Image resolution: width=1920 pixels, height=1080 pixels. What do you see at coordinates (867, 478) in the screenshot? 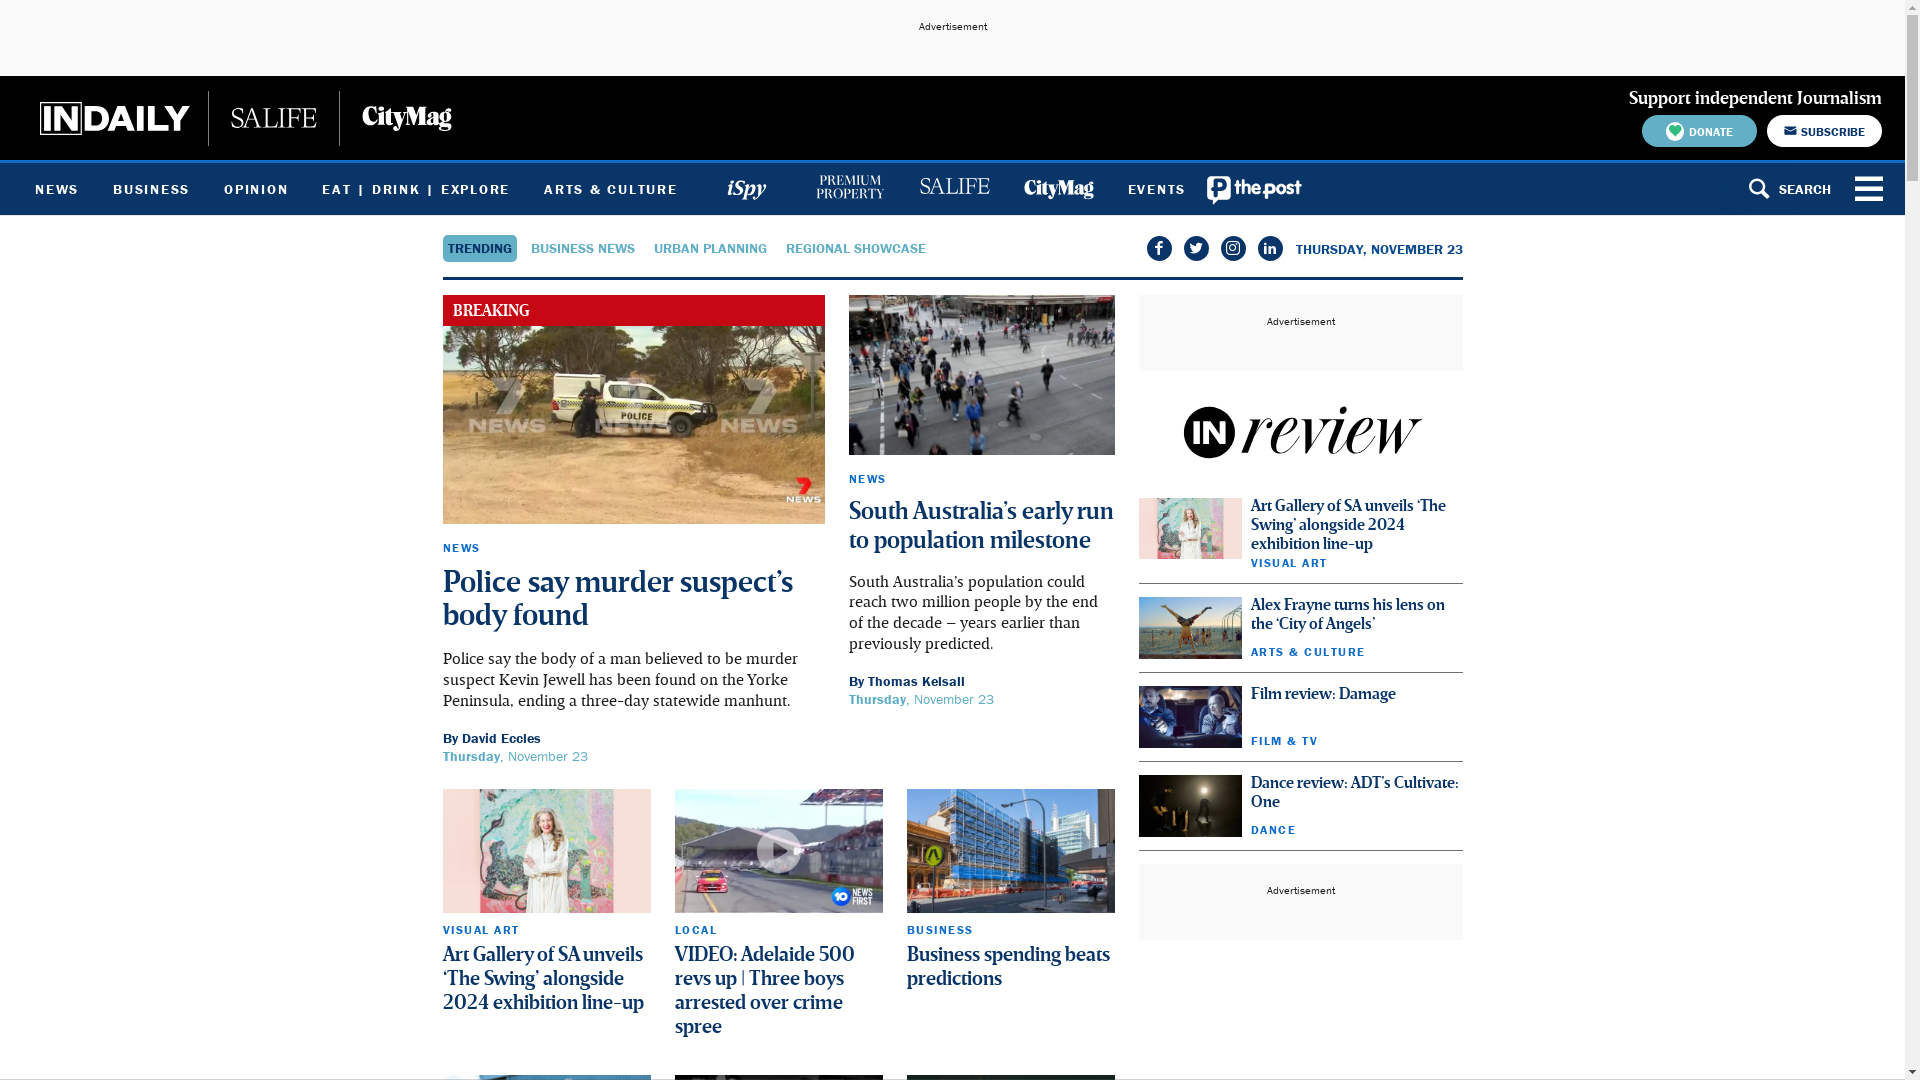
I see `NEWS` at bounding box center [867, 478].